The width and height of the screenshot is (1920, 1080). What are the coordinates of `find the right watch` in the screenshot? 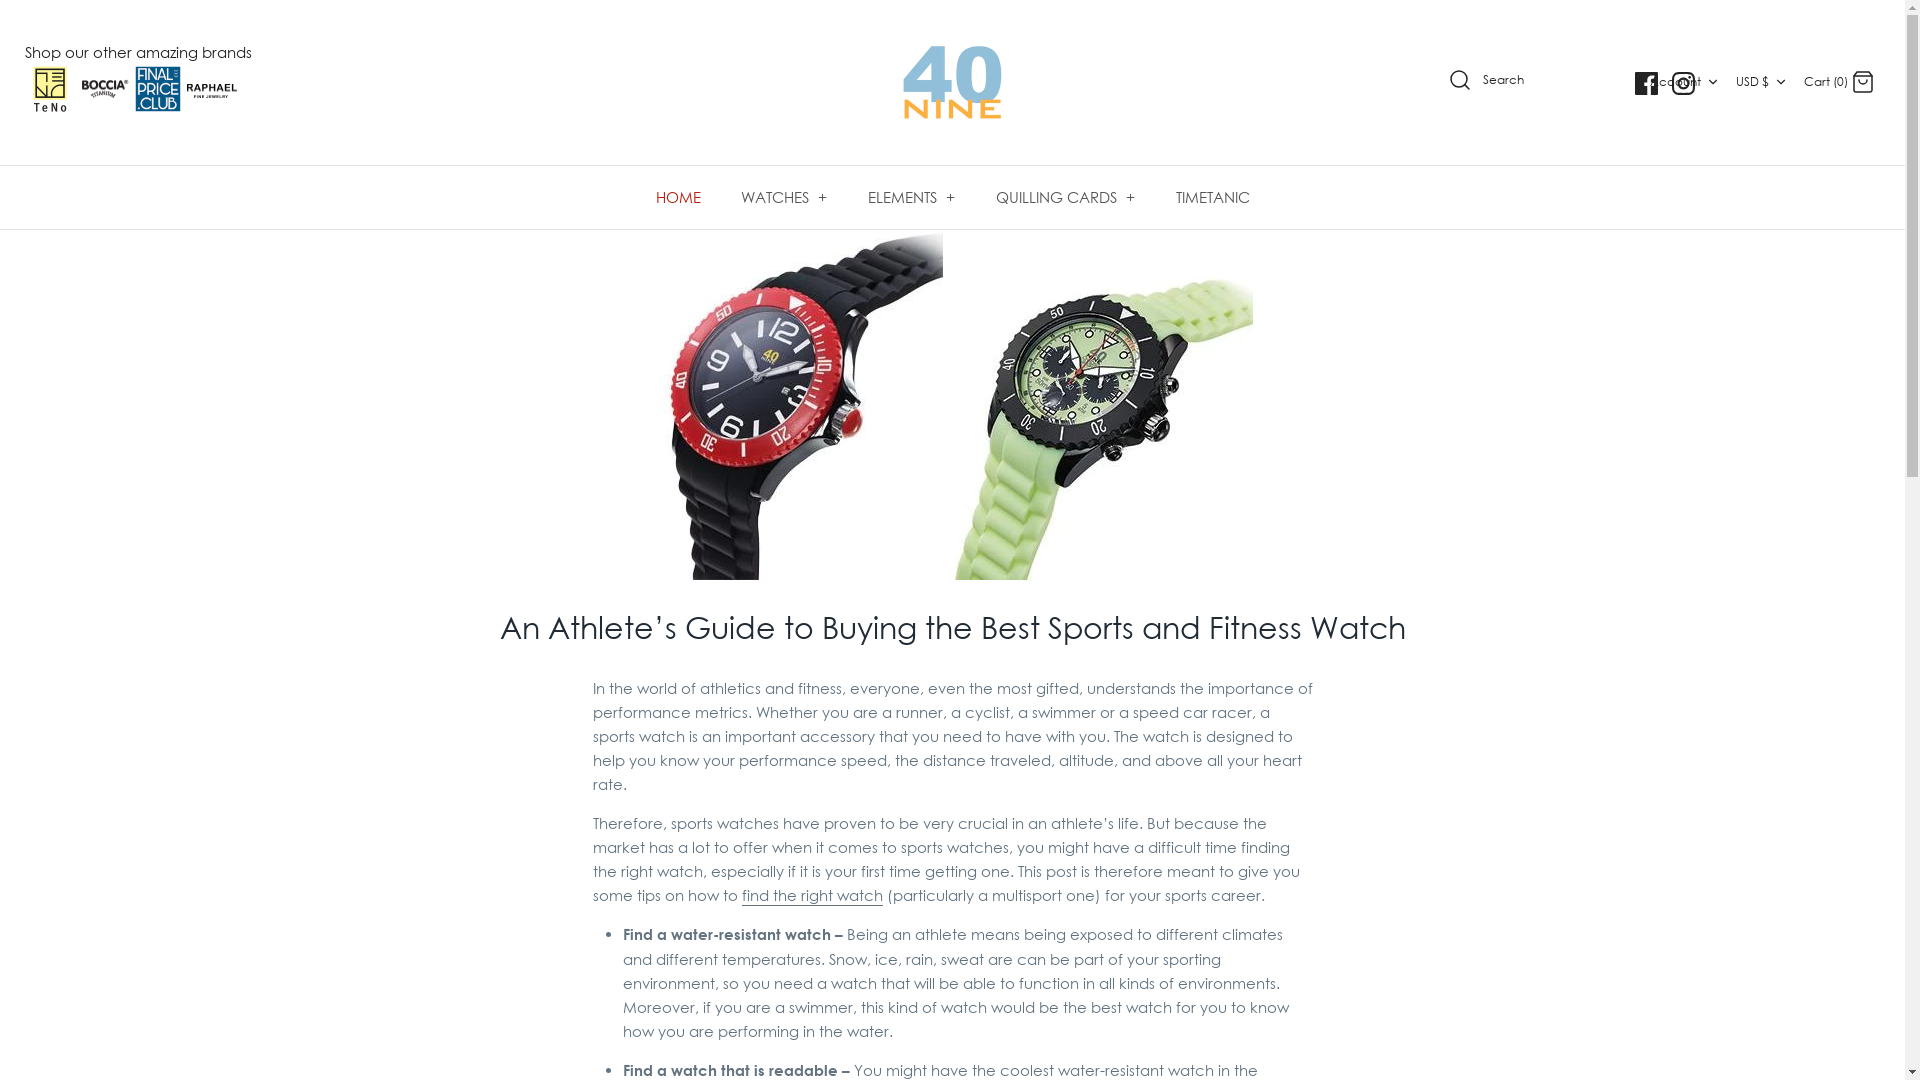 It's located at (812, 896).